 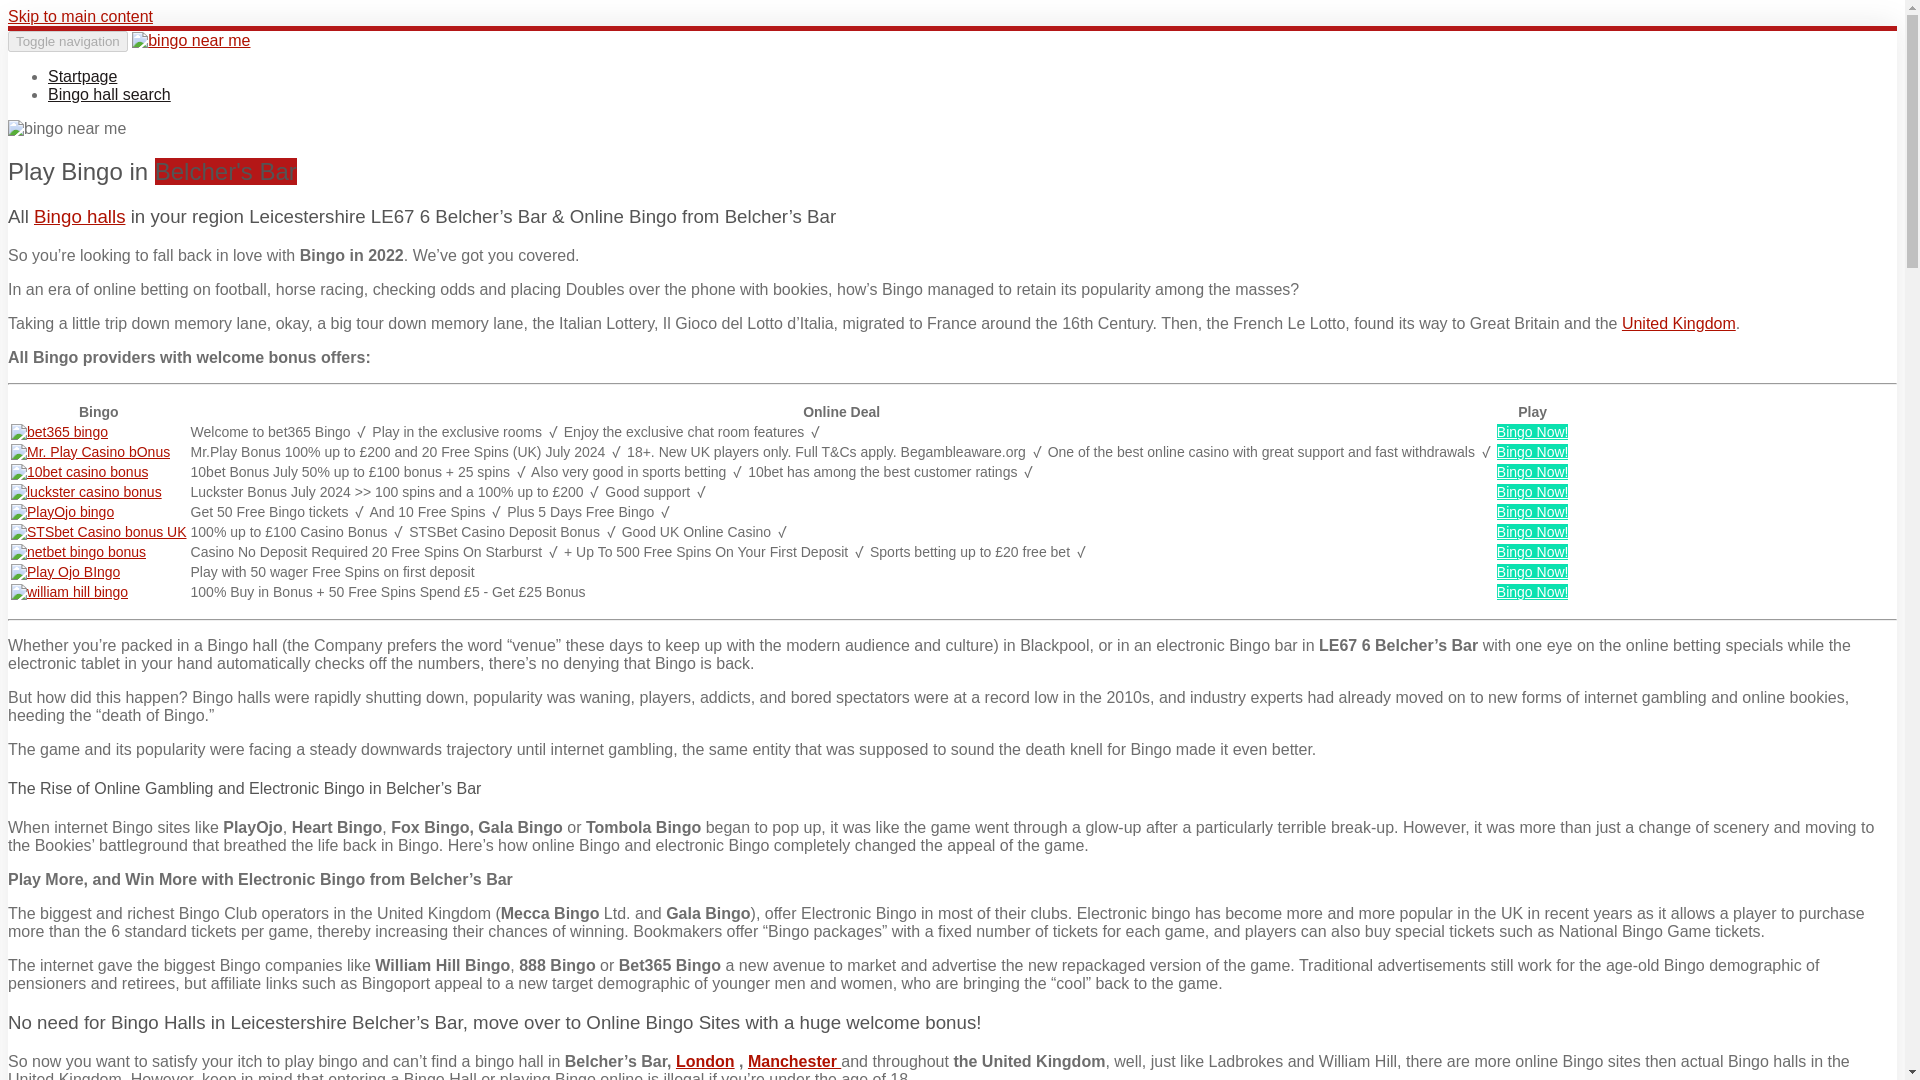 What do you see at coordinates (1532, 432) in the screenshot?
I see `Bingo Now!` at bounding box center [1532, 432].